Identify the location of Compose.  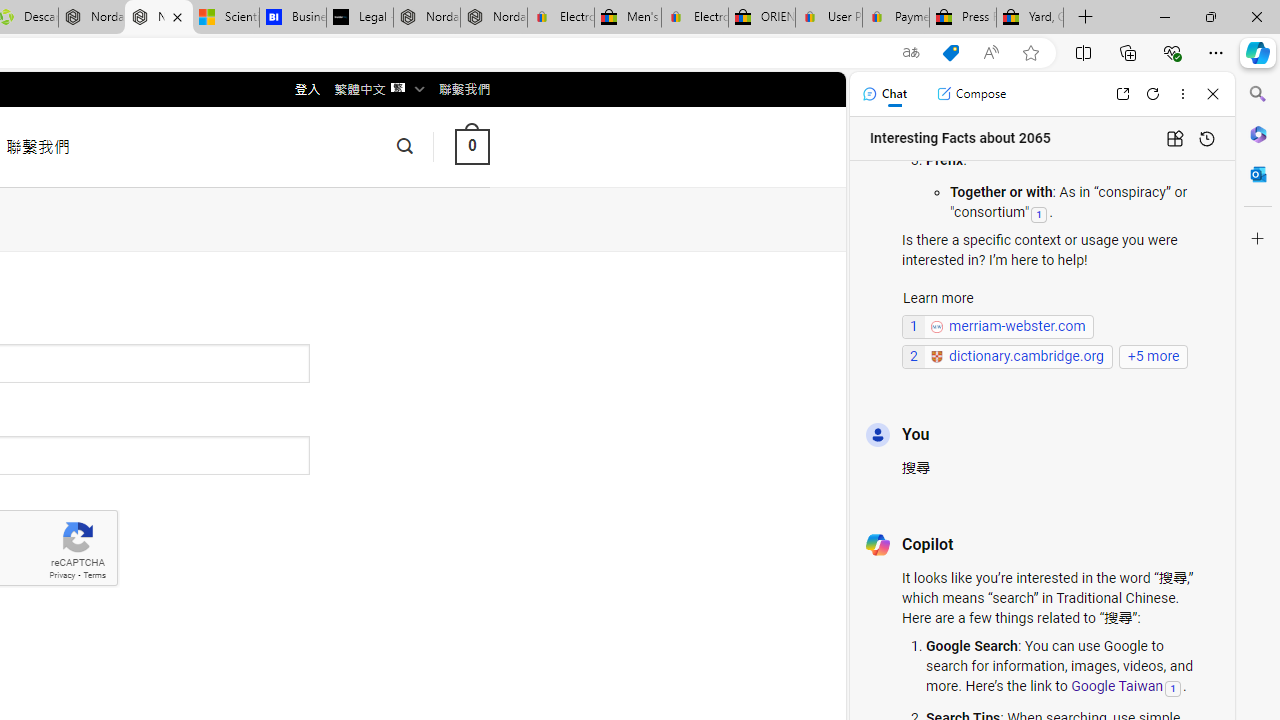
(971, 94).